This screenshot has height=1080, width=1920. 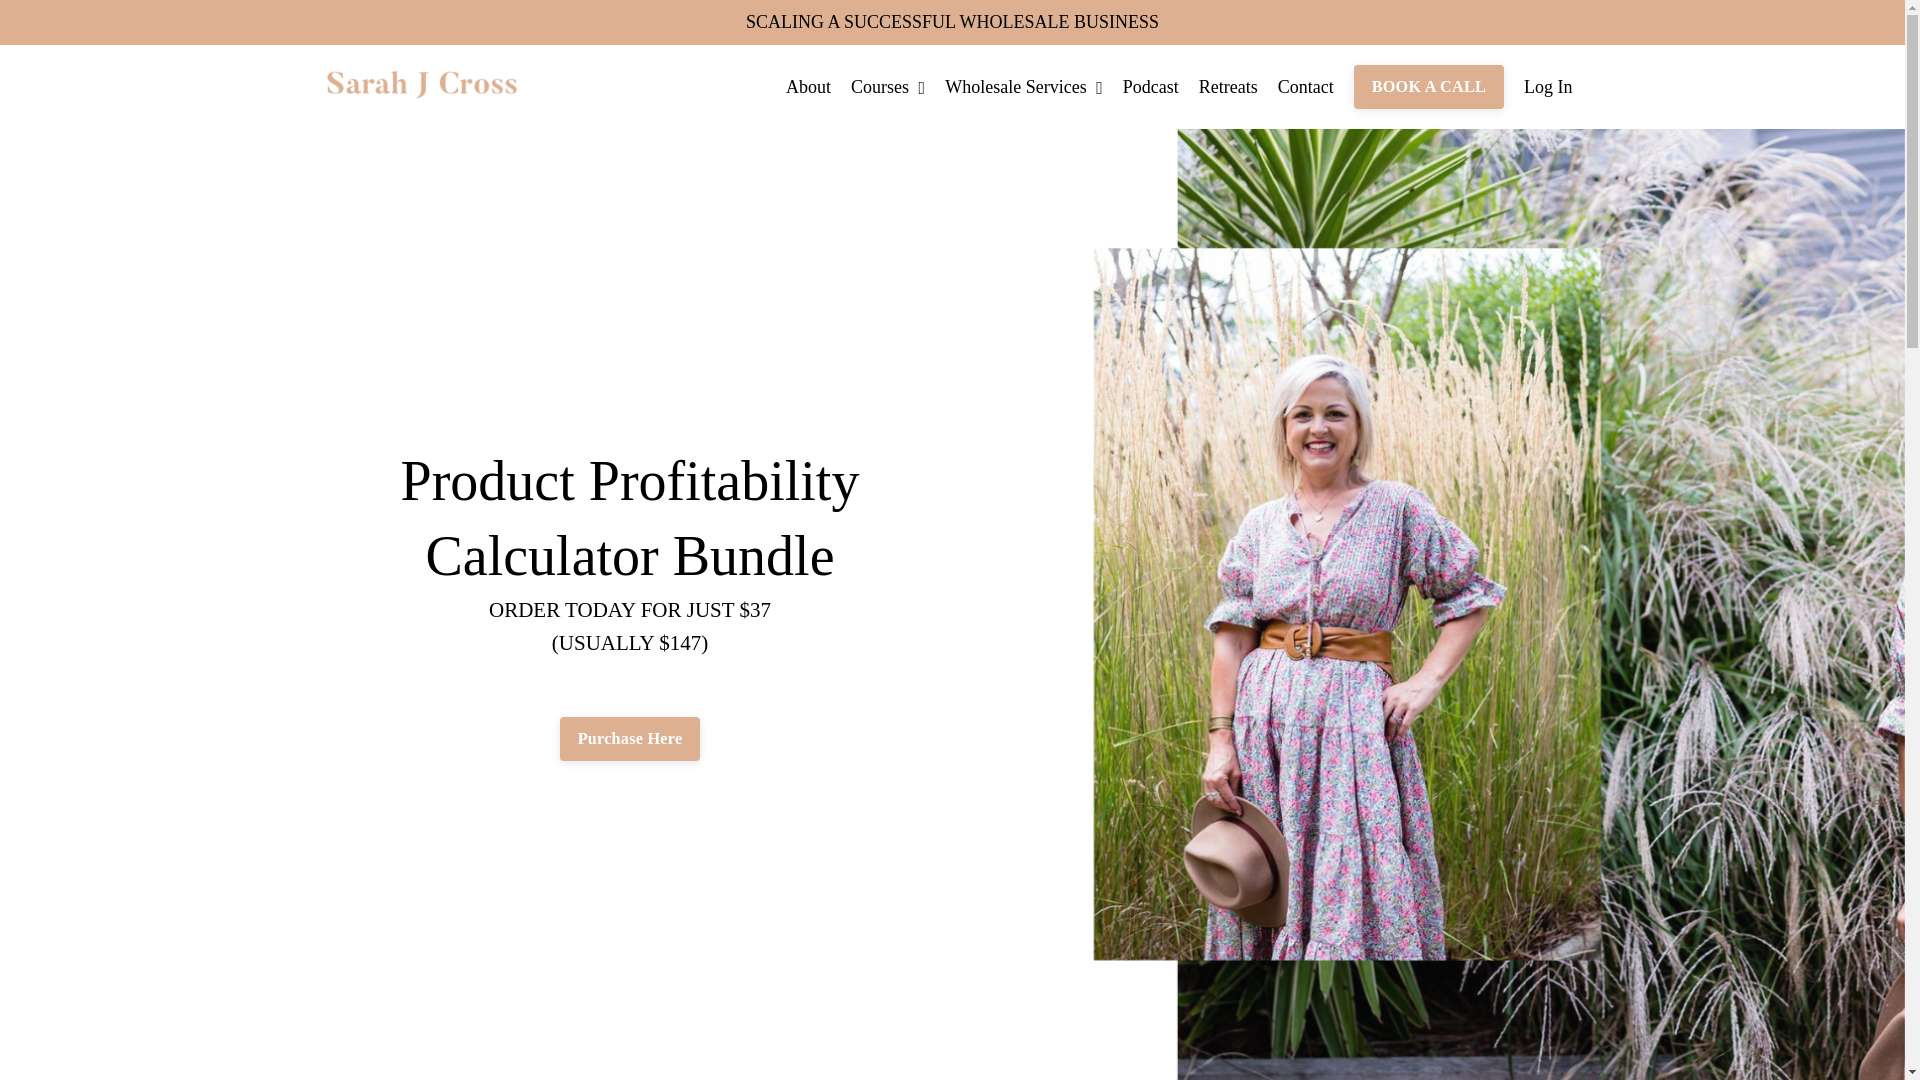 I want to click on Wholesale Services, so click(x=1023, y=87).